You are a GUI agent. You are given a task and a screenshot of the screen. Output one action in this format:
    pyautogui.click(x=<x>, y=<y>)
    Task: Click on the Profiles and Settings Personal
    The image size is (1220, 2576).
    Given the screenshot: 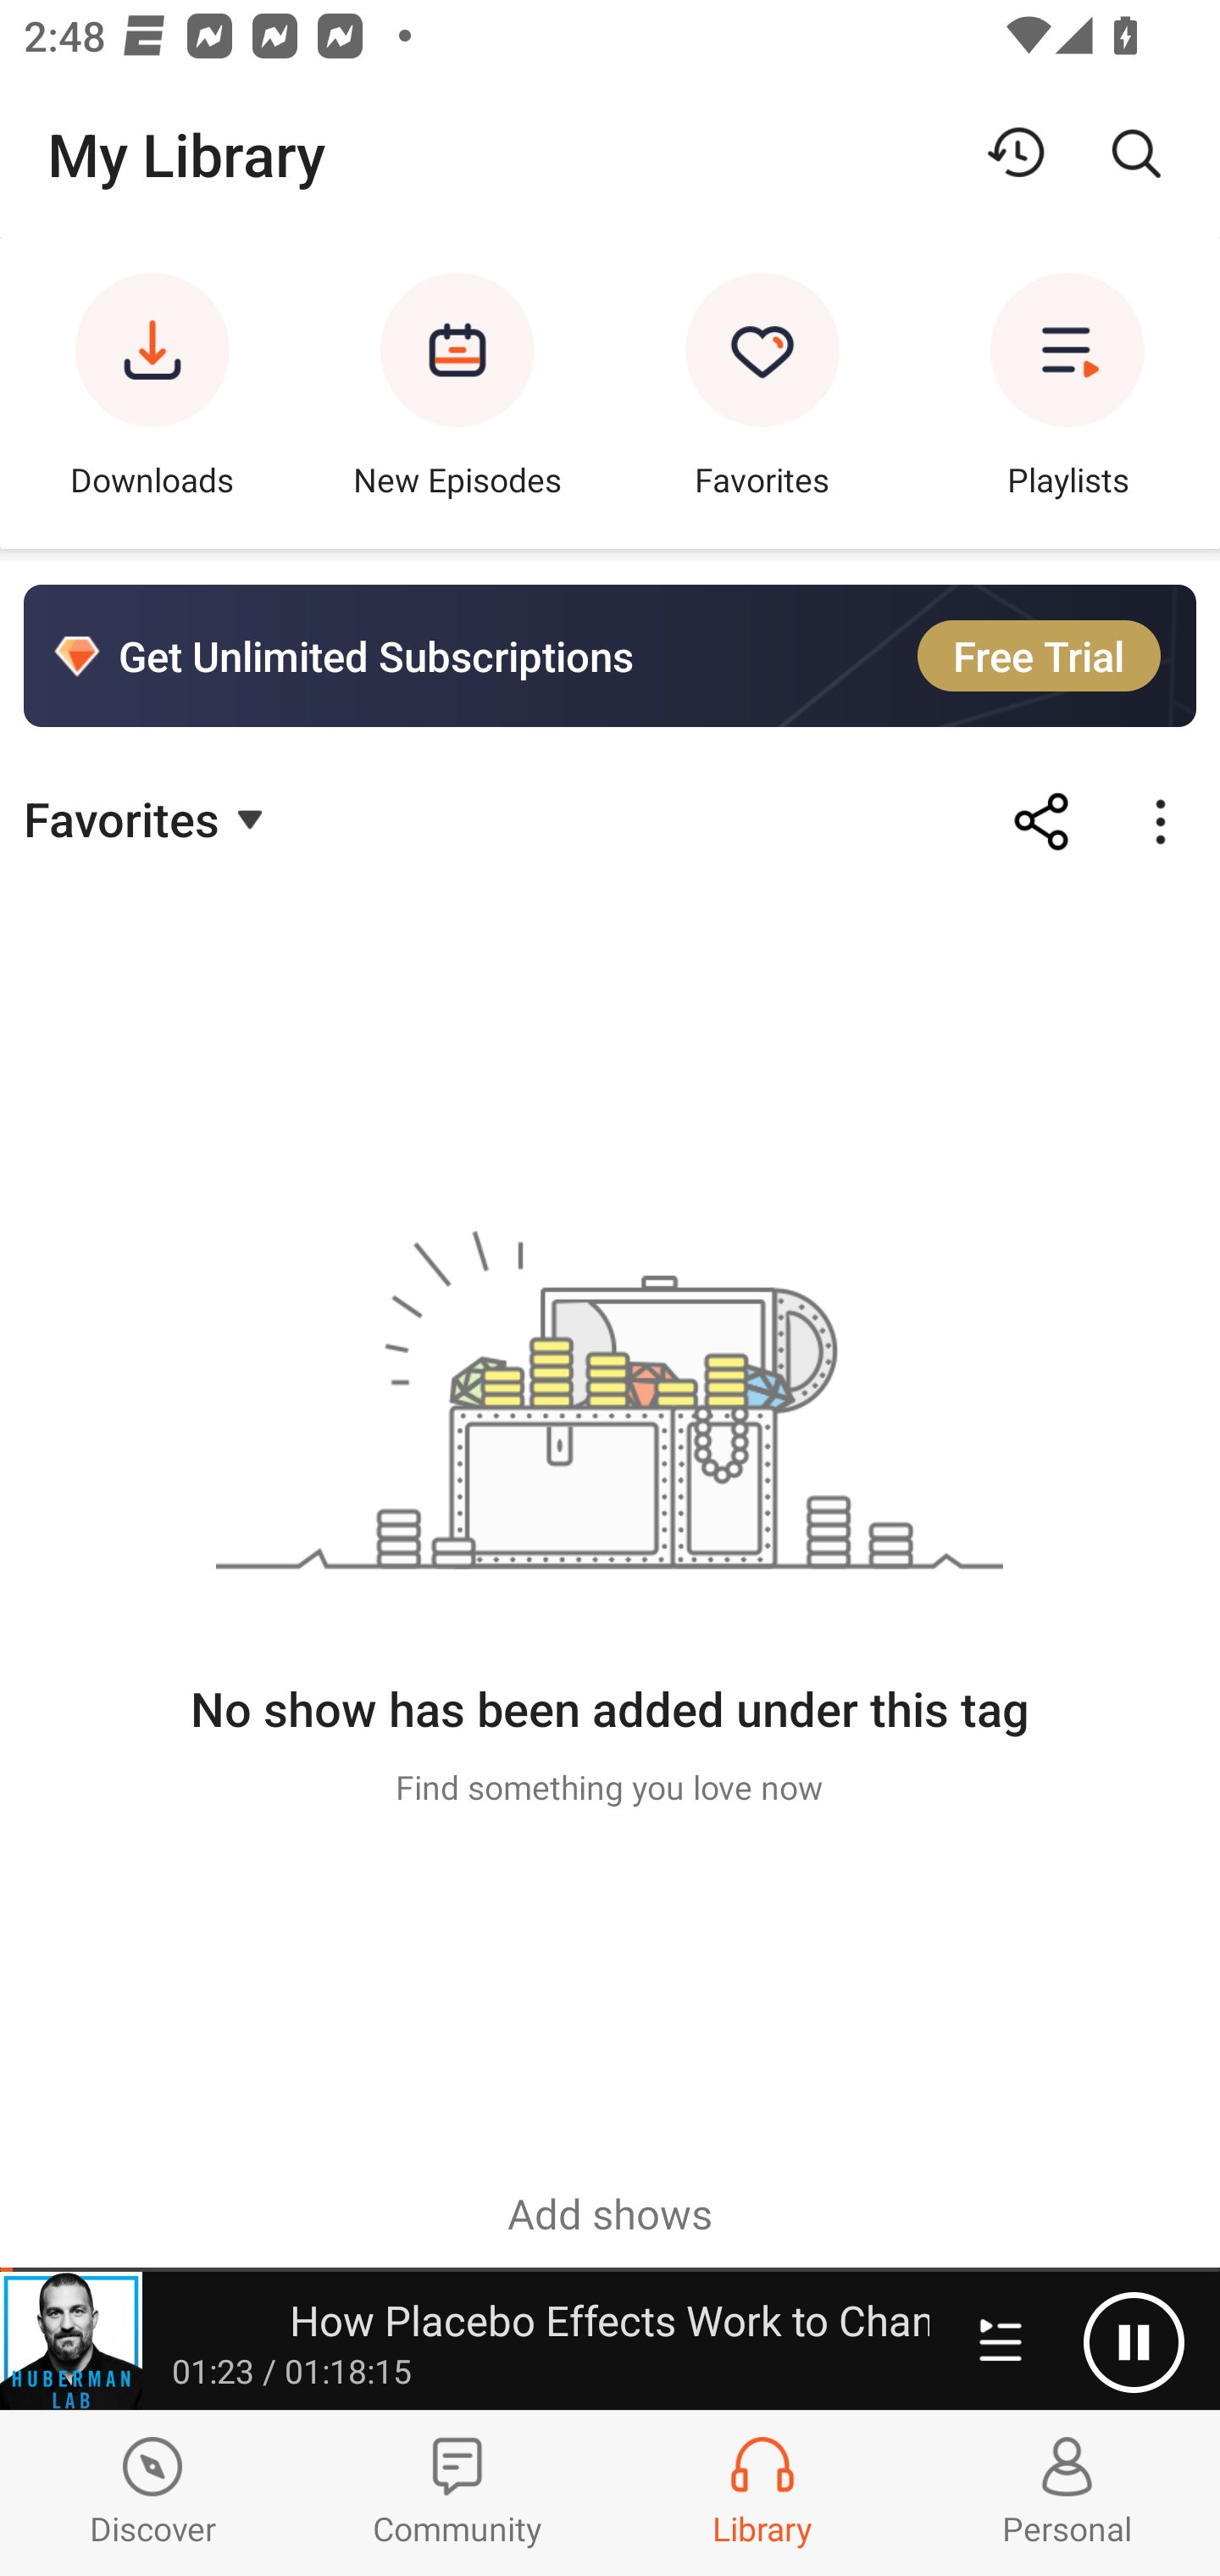 What is the action you would take?
    pyautogui.click(x=1067, y=2493)
    